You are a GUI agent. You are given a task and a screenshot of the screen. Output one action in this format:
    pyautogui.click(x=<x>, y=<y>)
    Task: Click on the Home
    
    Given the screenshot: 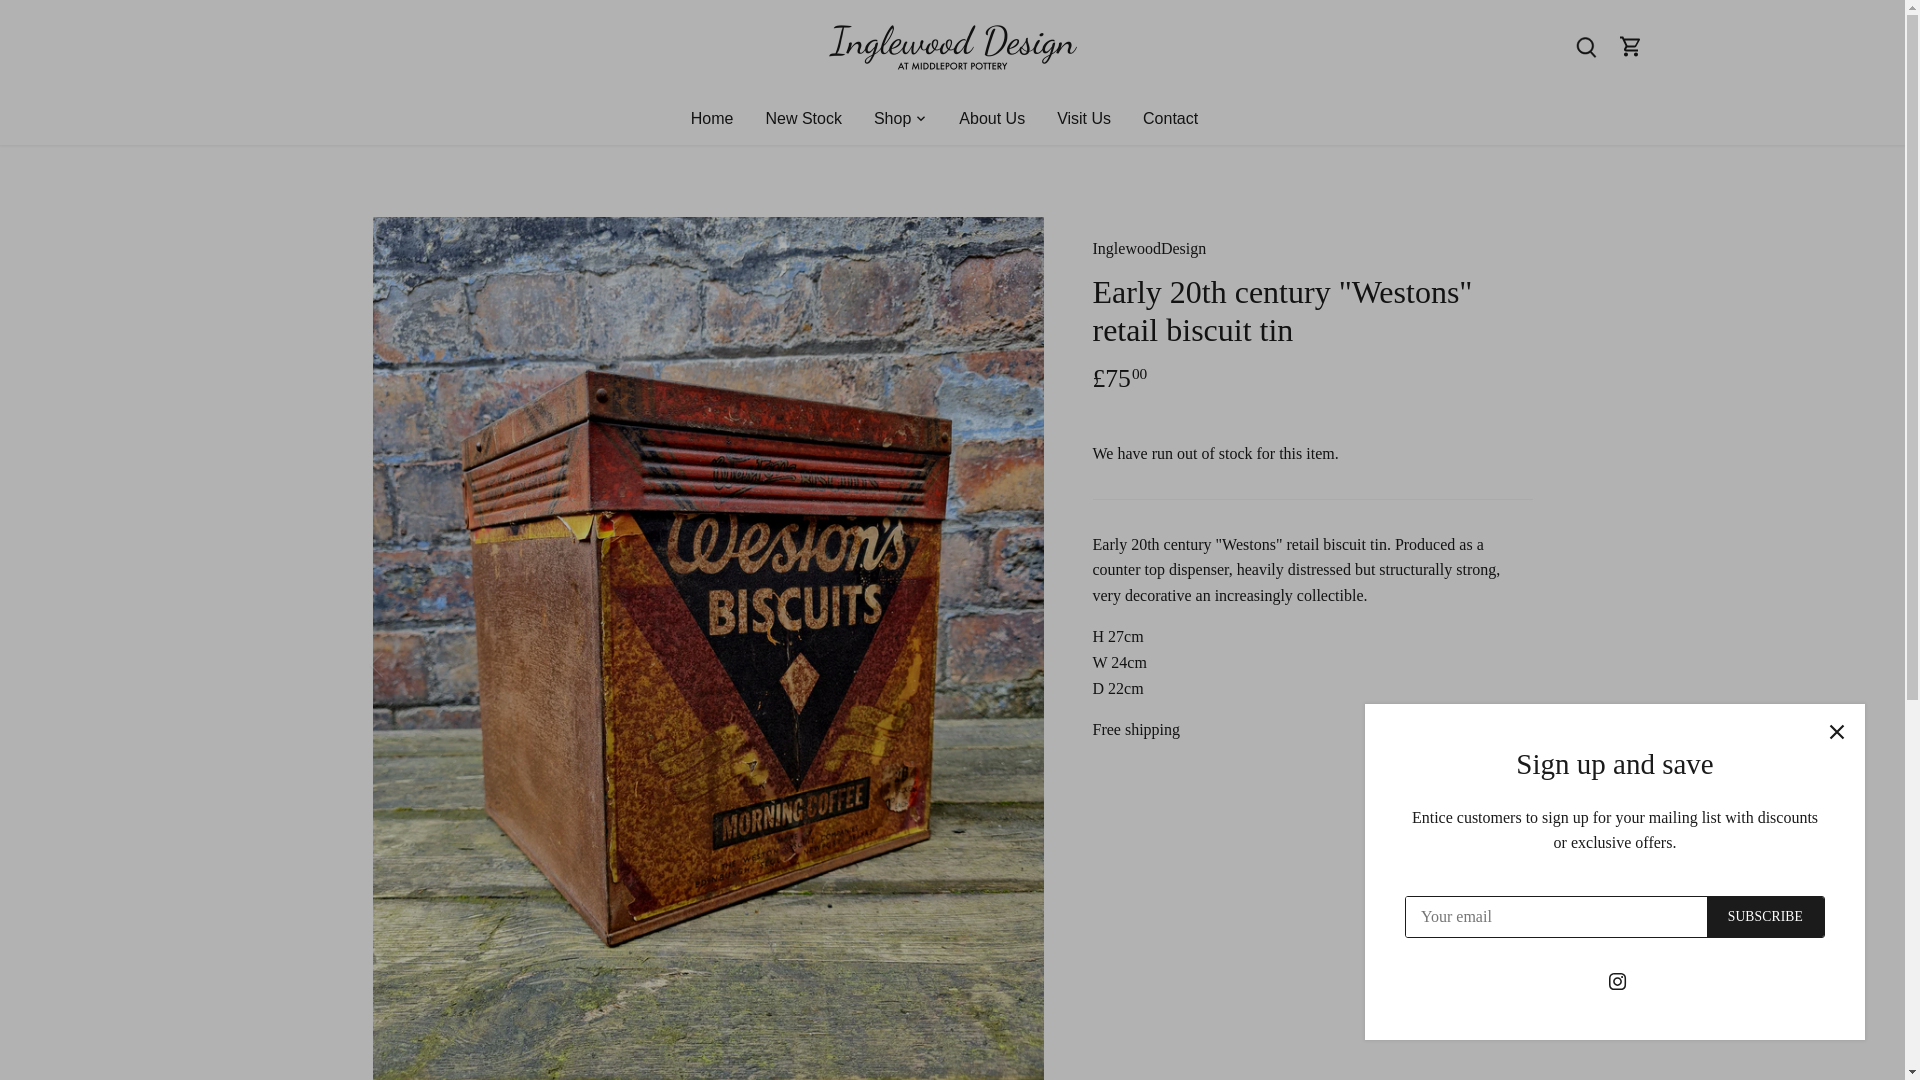 What is the action you would take?
    pyautogui.click(x=720, y=118)
    